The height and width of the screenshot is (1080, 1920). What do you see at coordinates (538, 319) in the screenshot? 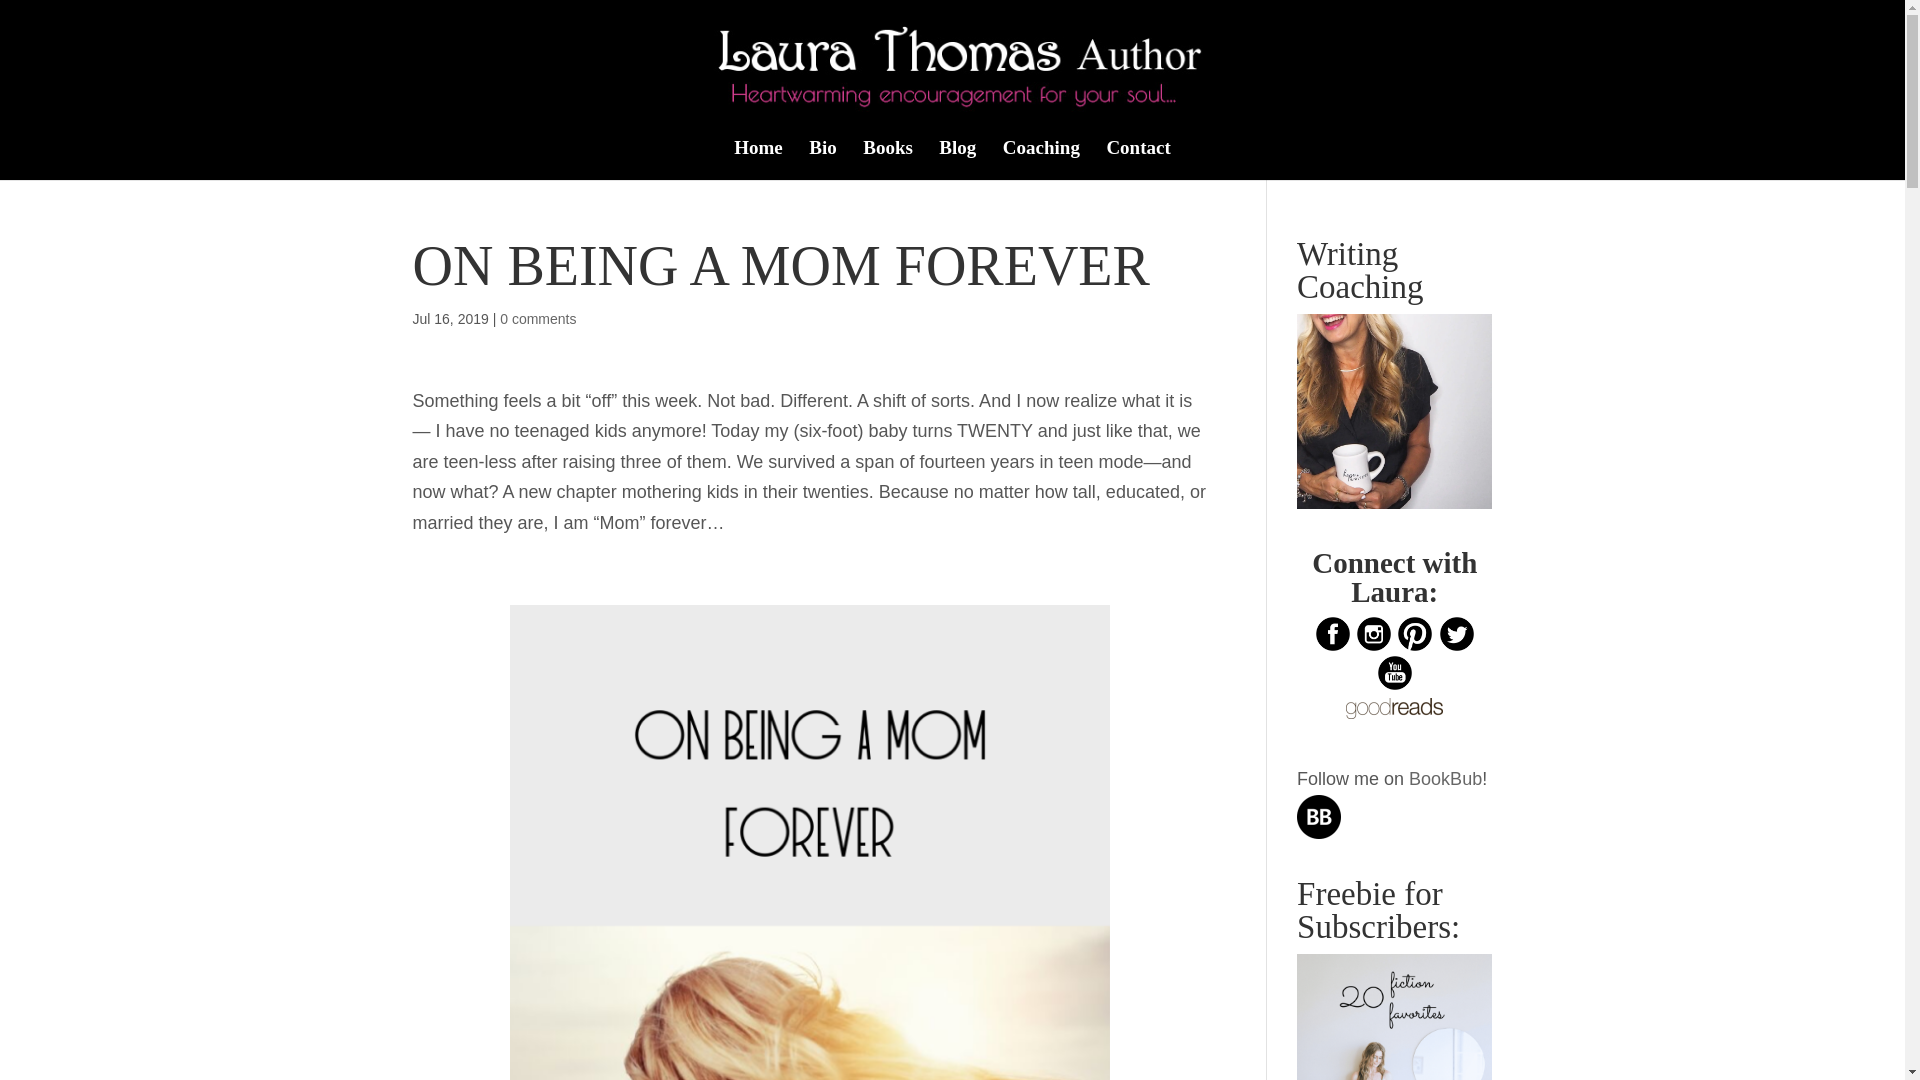
I see `0 comments` at bounding box center [538, 319].